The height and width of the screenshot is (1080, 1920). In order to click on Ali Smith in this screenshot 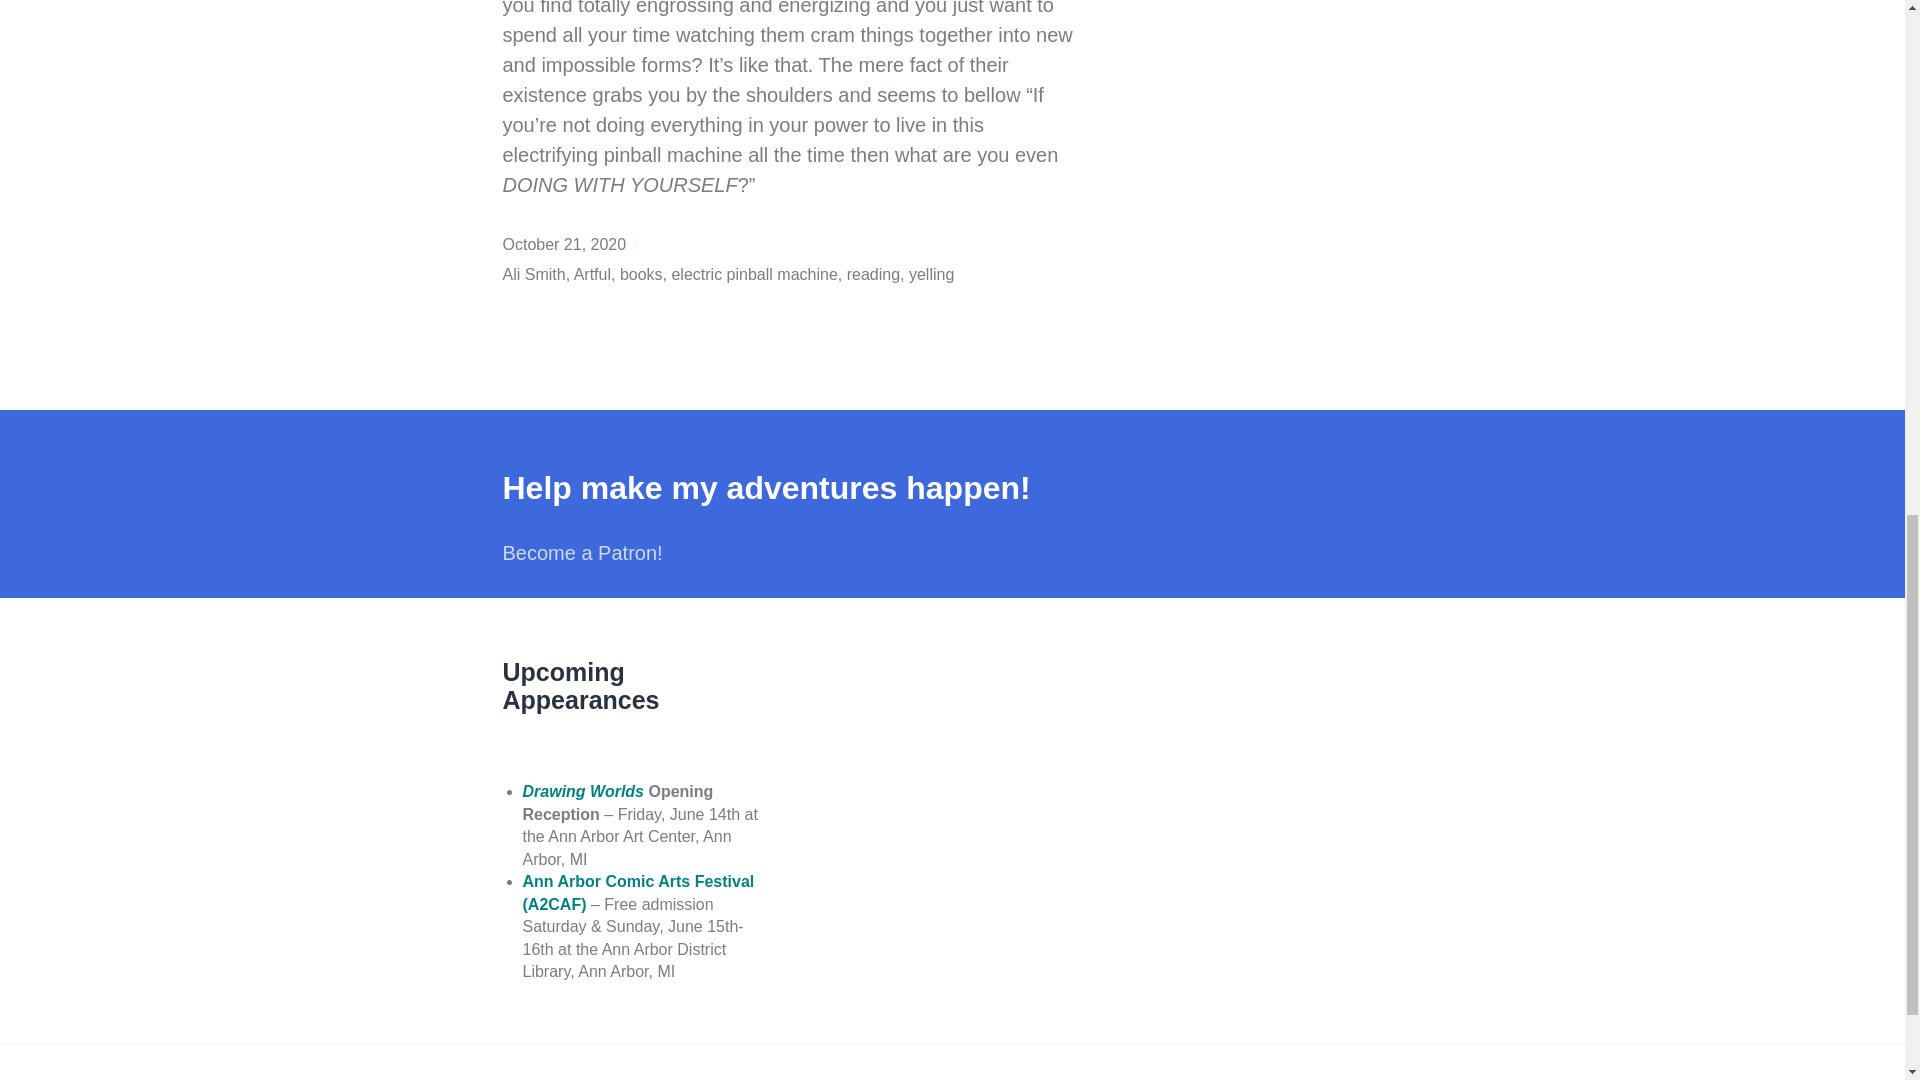, I will do `click(532, 274)`.